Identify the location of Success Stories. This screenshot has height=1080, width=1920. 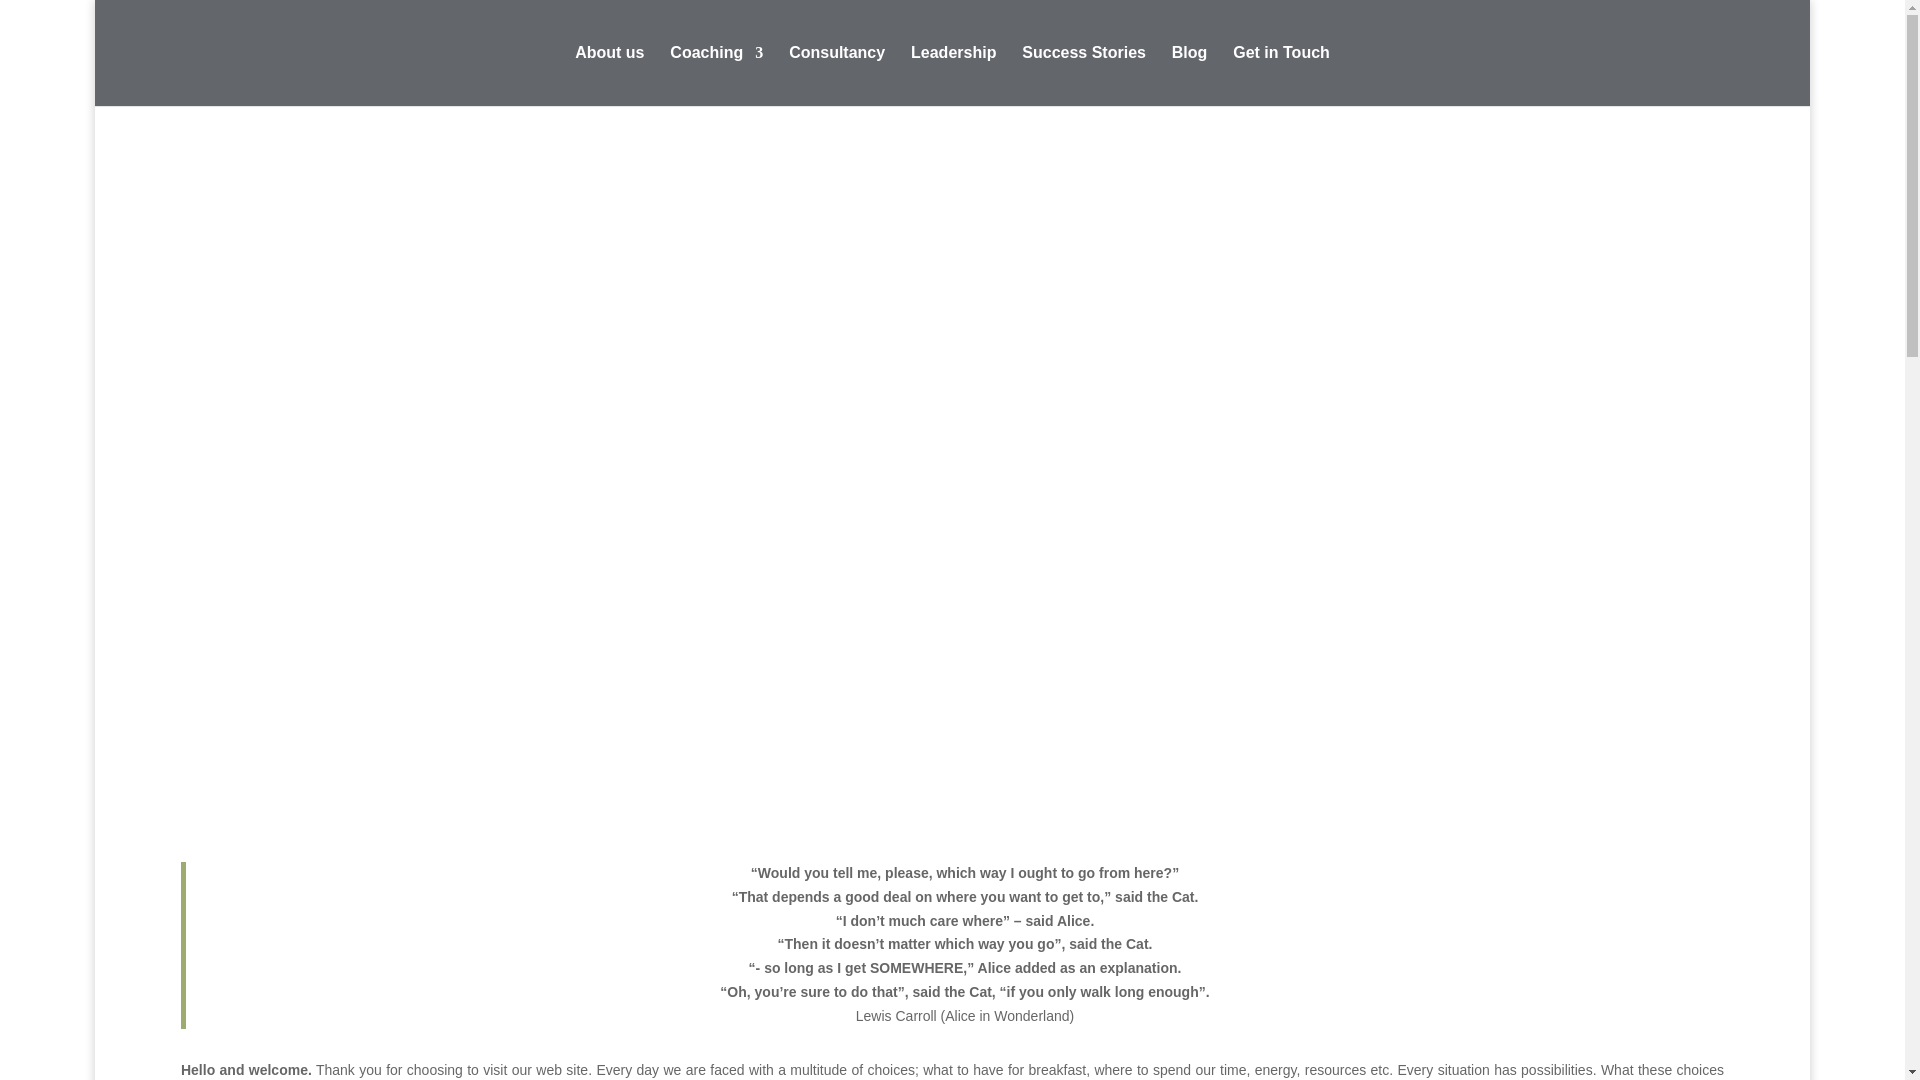
(1084, 76).